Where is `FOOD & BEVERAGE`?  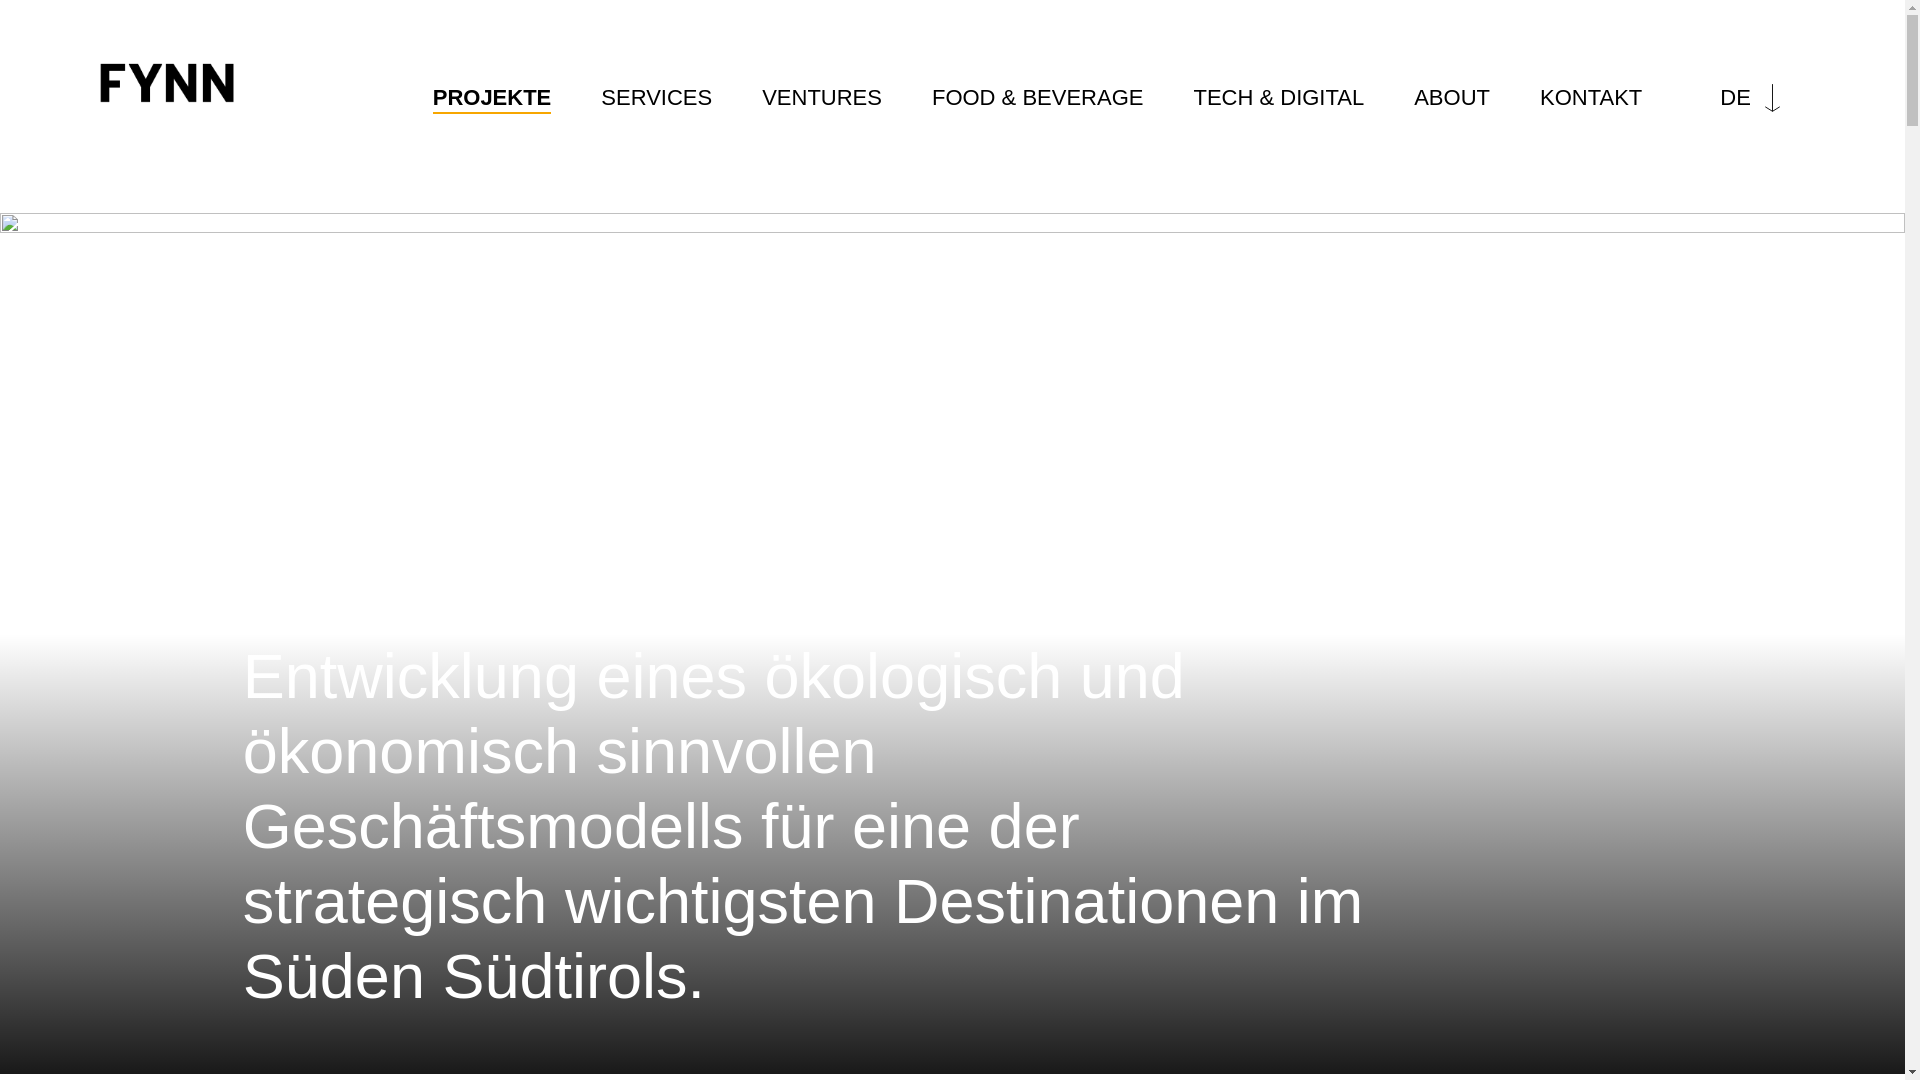
FOOD & BEVERAGE is located at coordinates (1038, 98).